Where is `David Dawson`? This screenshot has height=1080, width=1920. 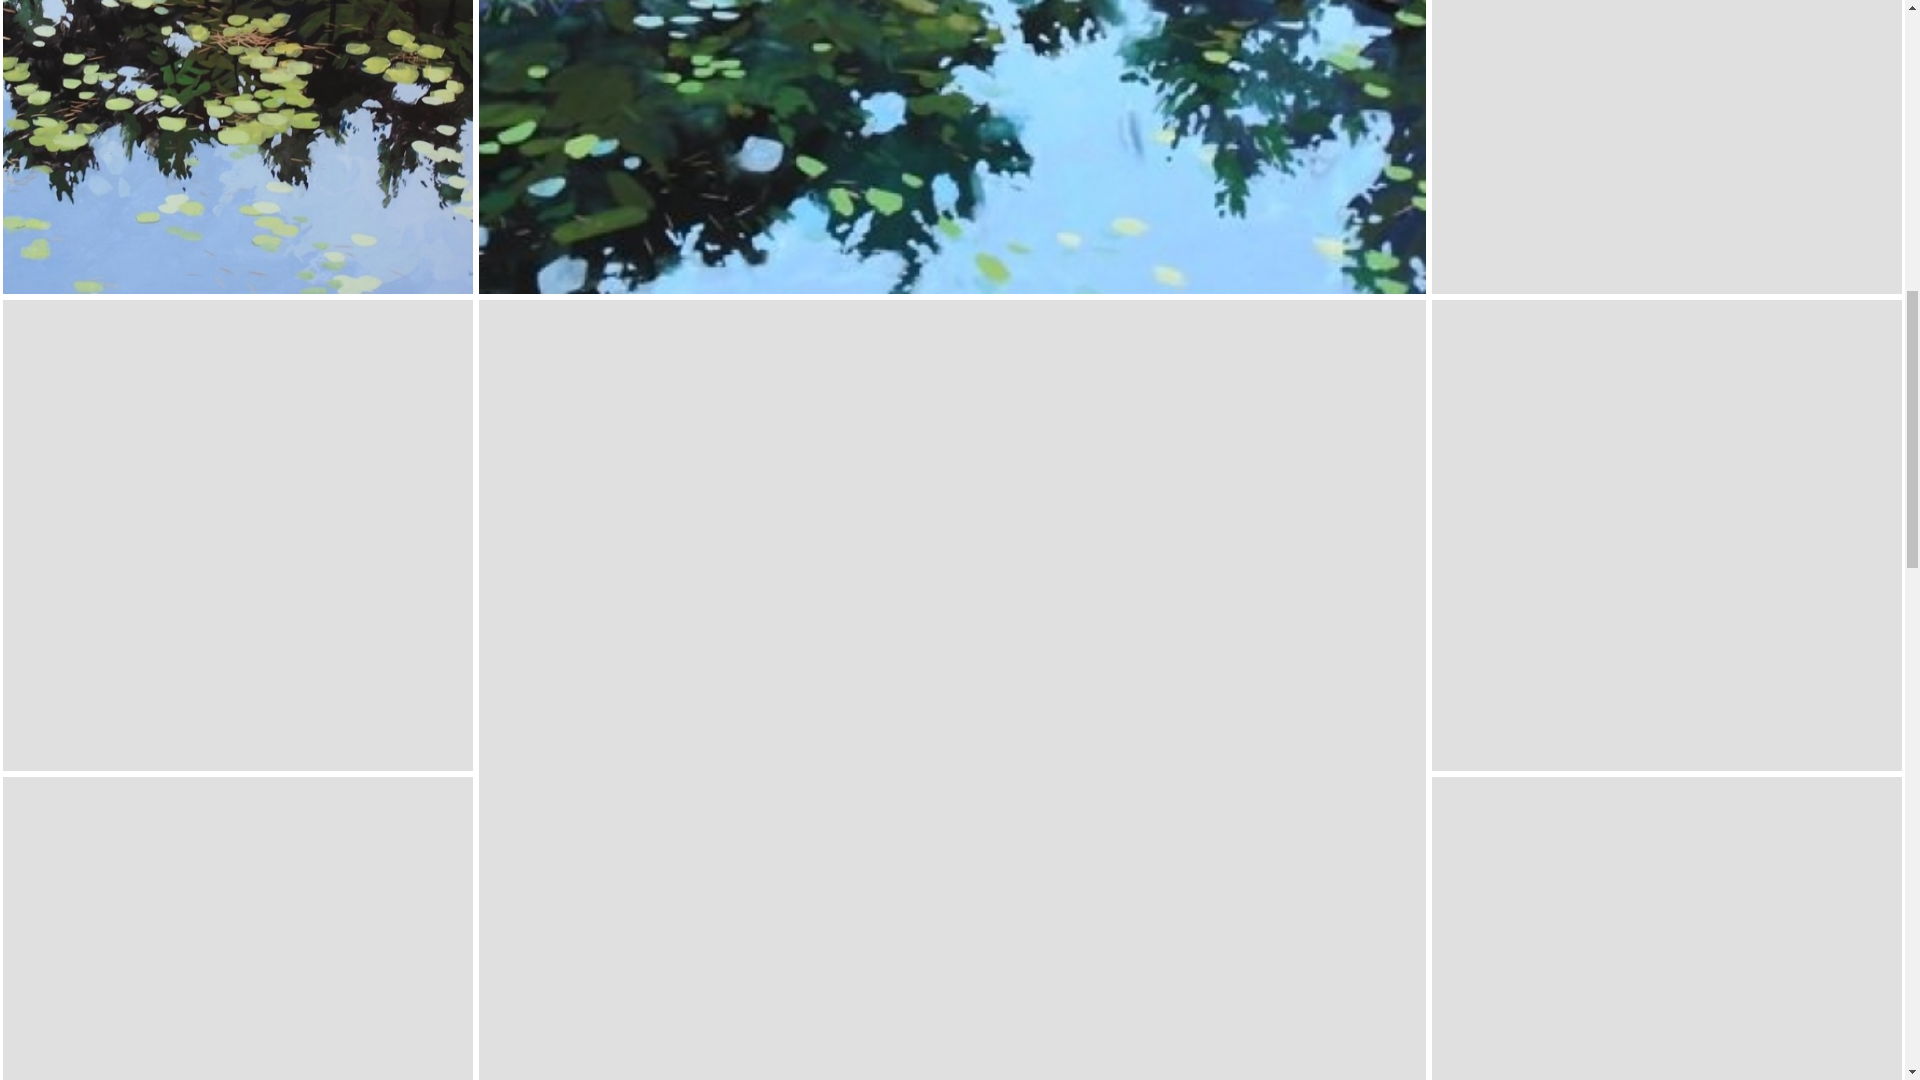 David Dawson is located at coordinates (238, 146).